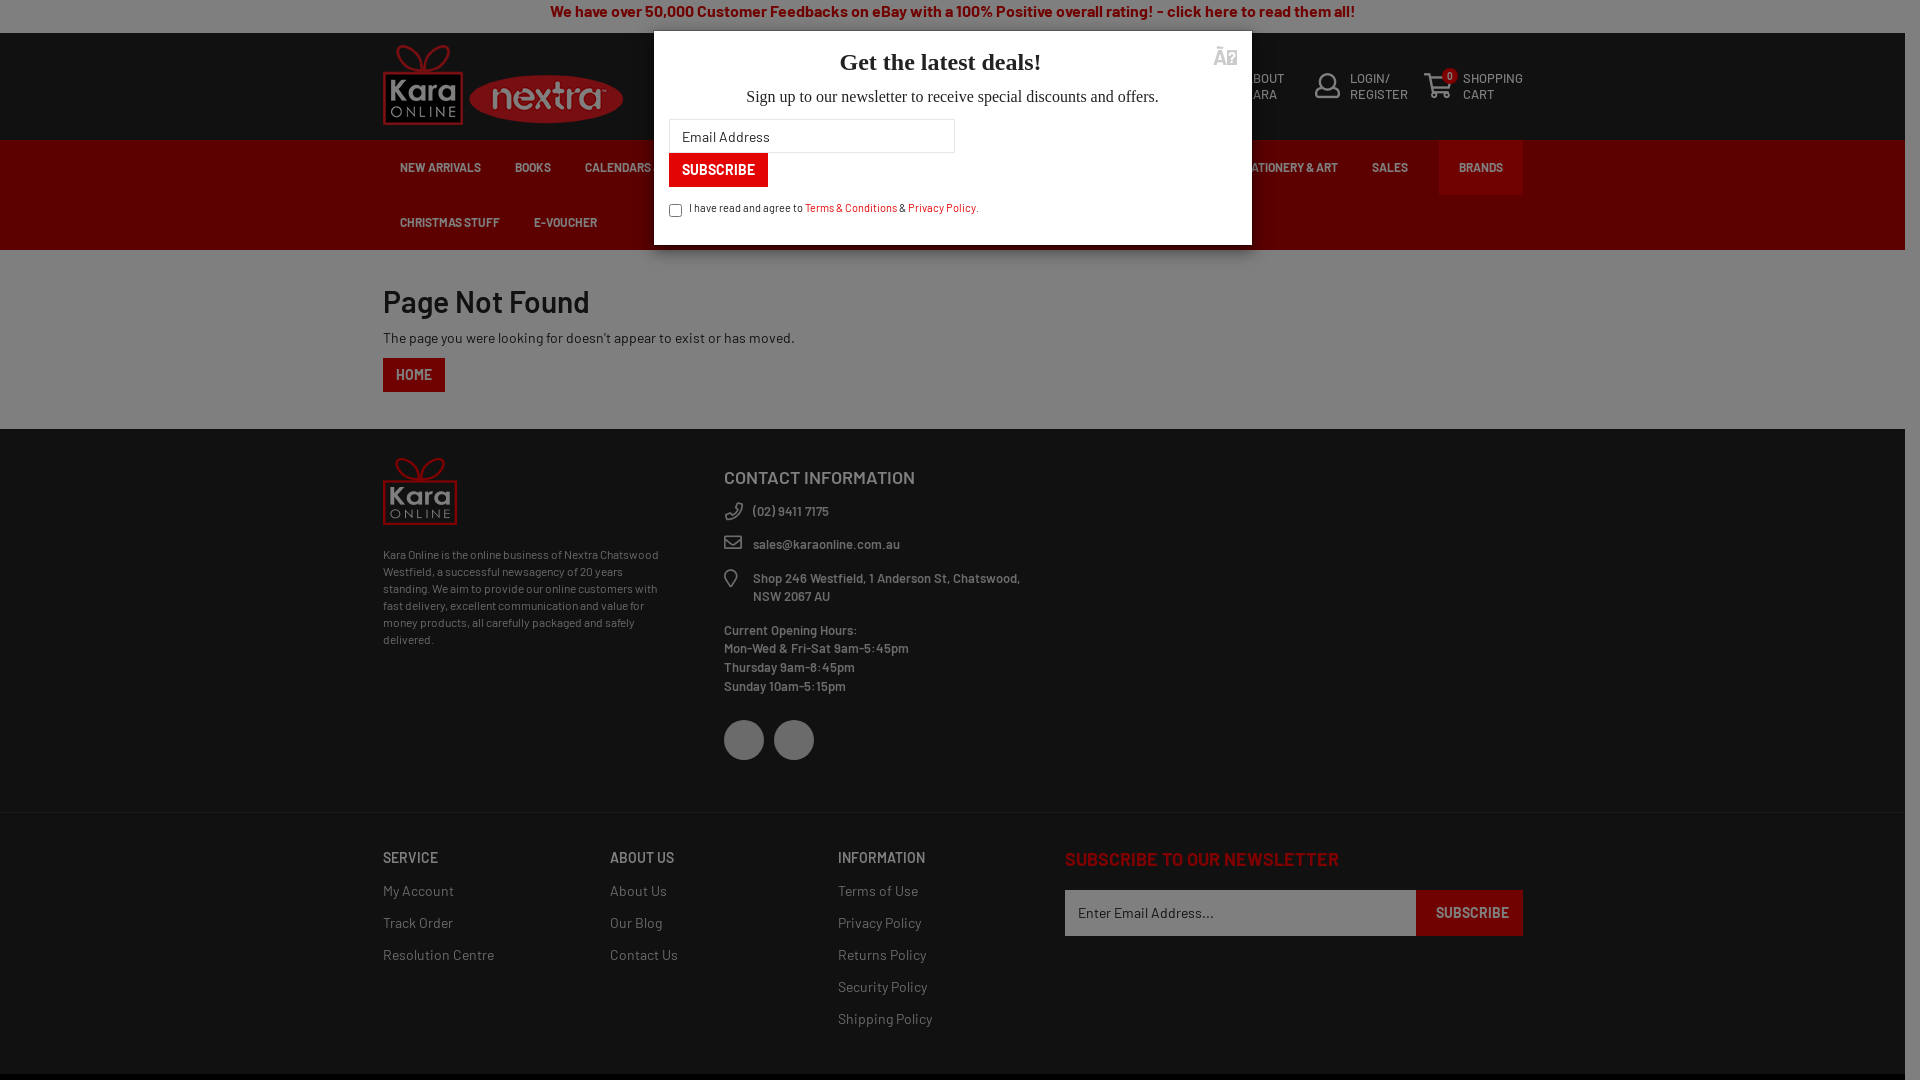 Image resolution: width=1920 pixels, height=1080 pixels. I want to click on LOGIN/
REGISTER, so click(1360, 88).